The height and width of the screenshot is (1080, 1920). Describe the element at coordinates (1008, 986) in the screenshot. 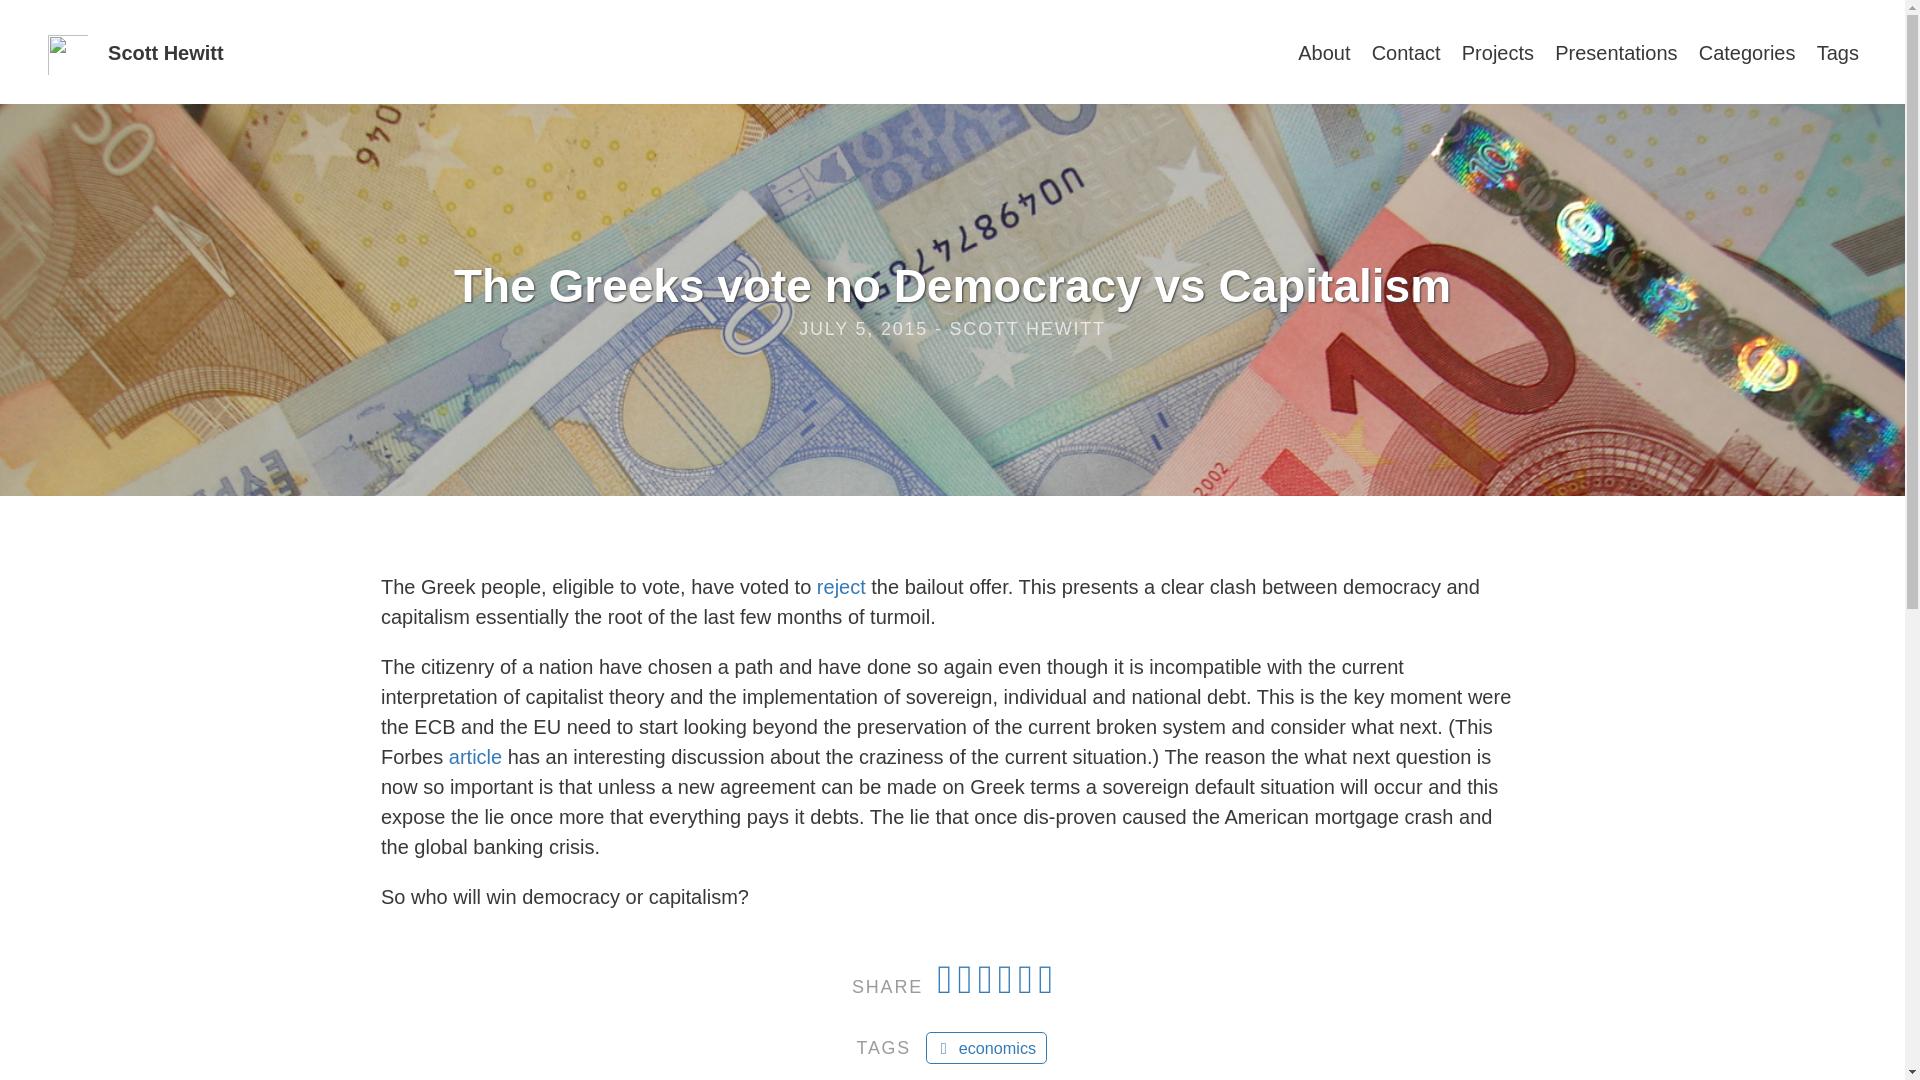

I see `Share on Reddit` at that location.